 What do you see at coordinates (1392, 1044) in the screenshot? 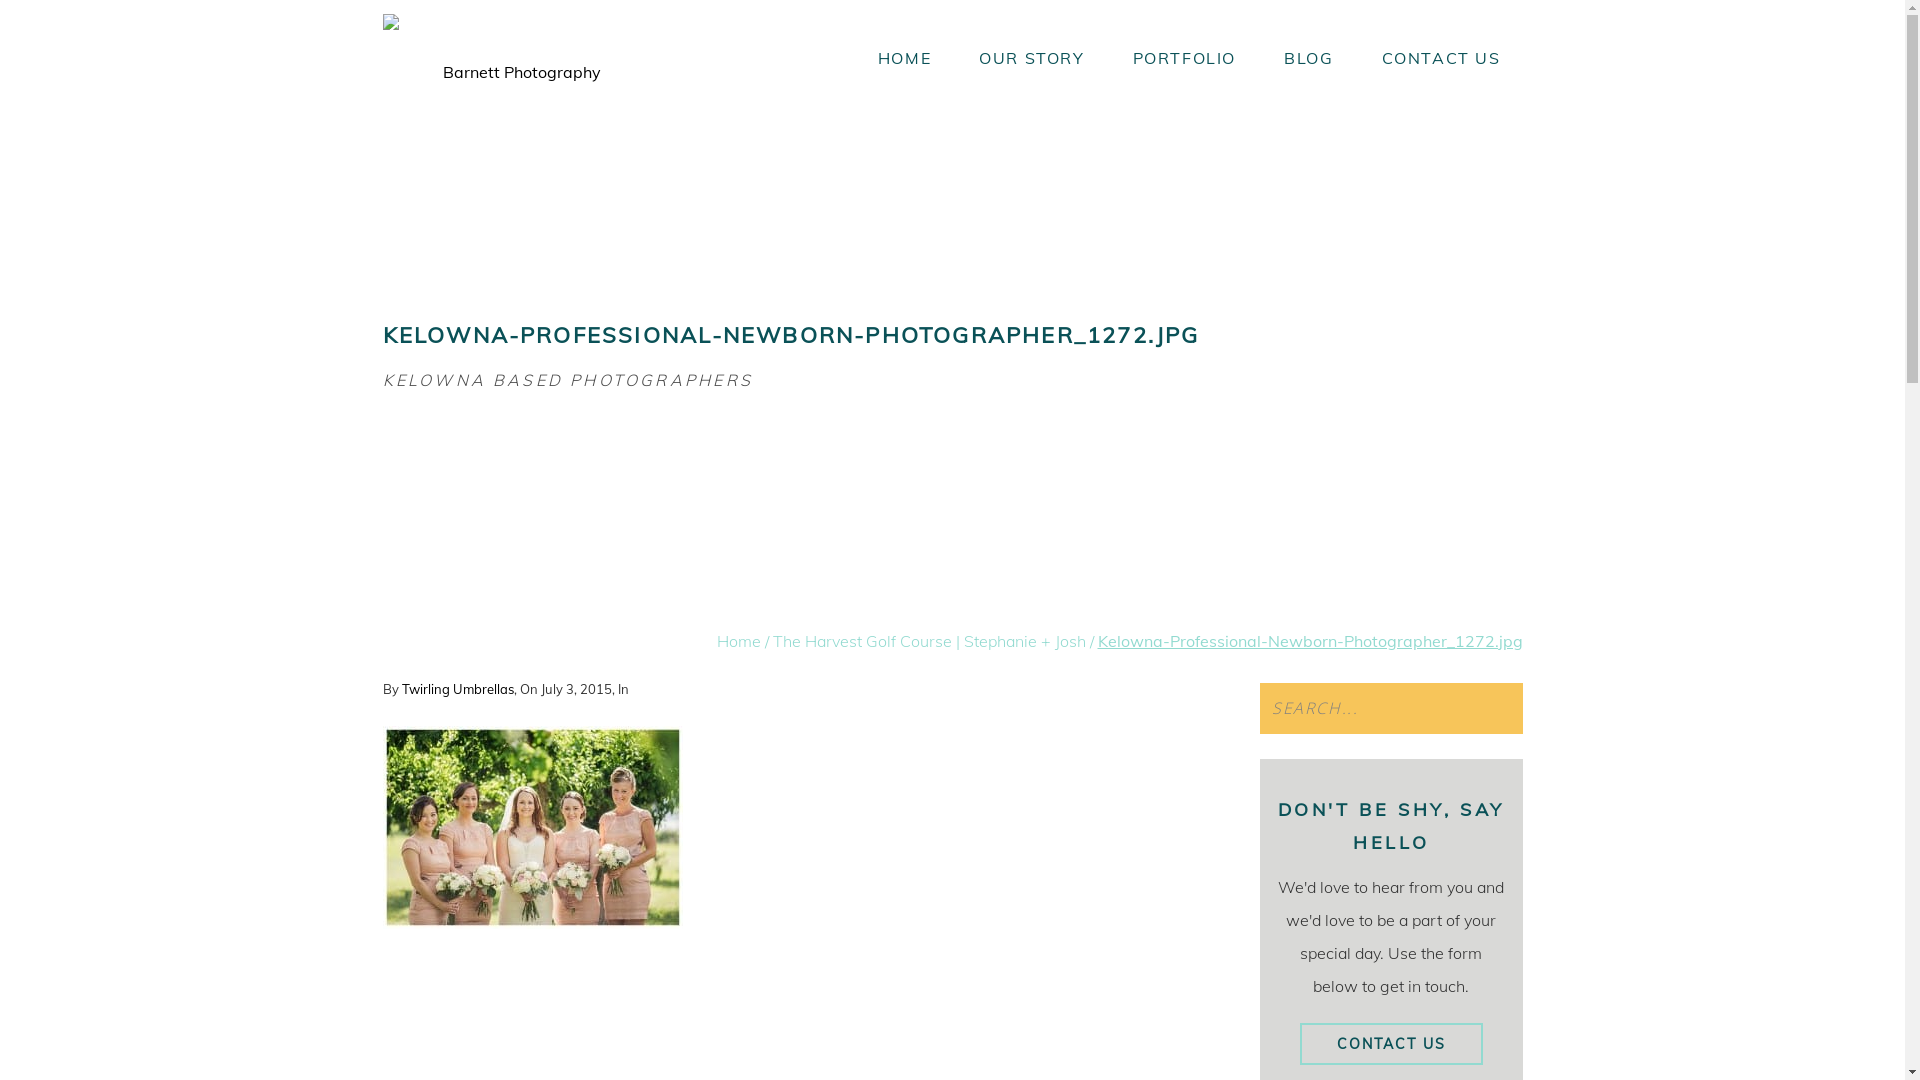
I see `CONTACT US` at bounding box center [1392, 1044].